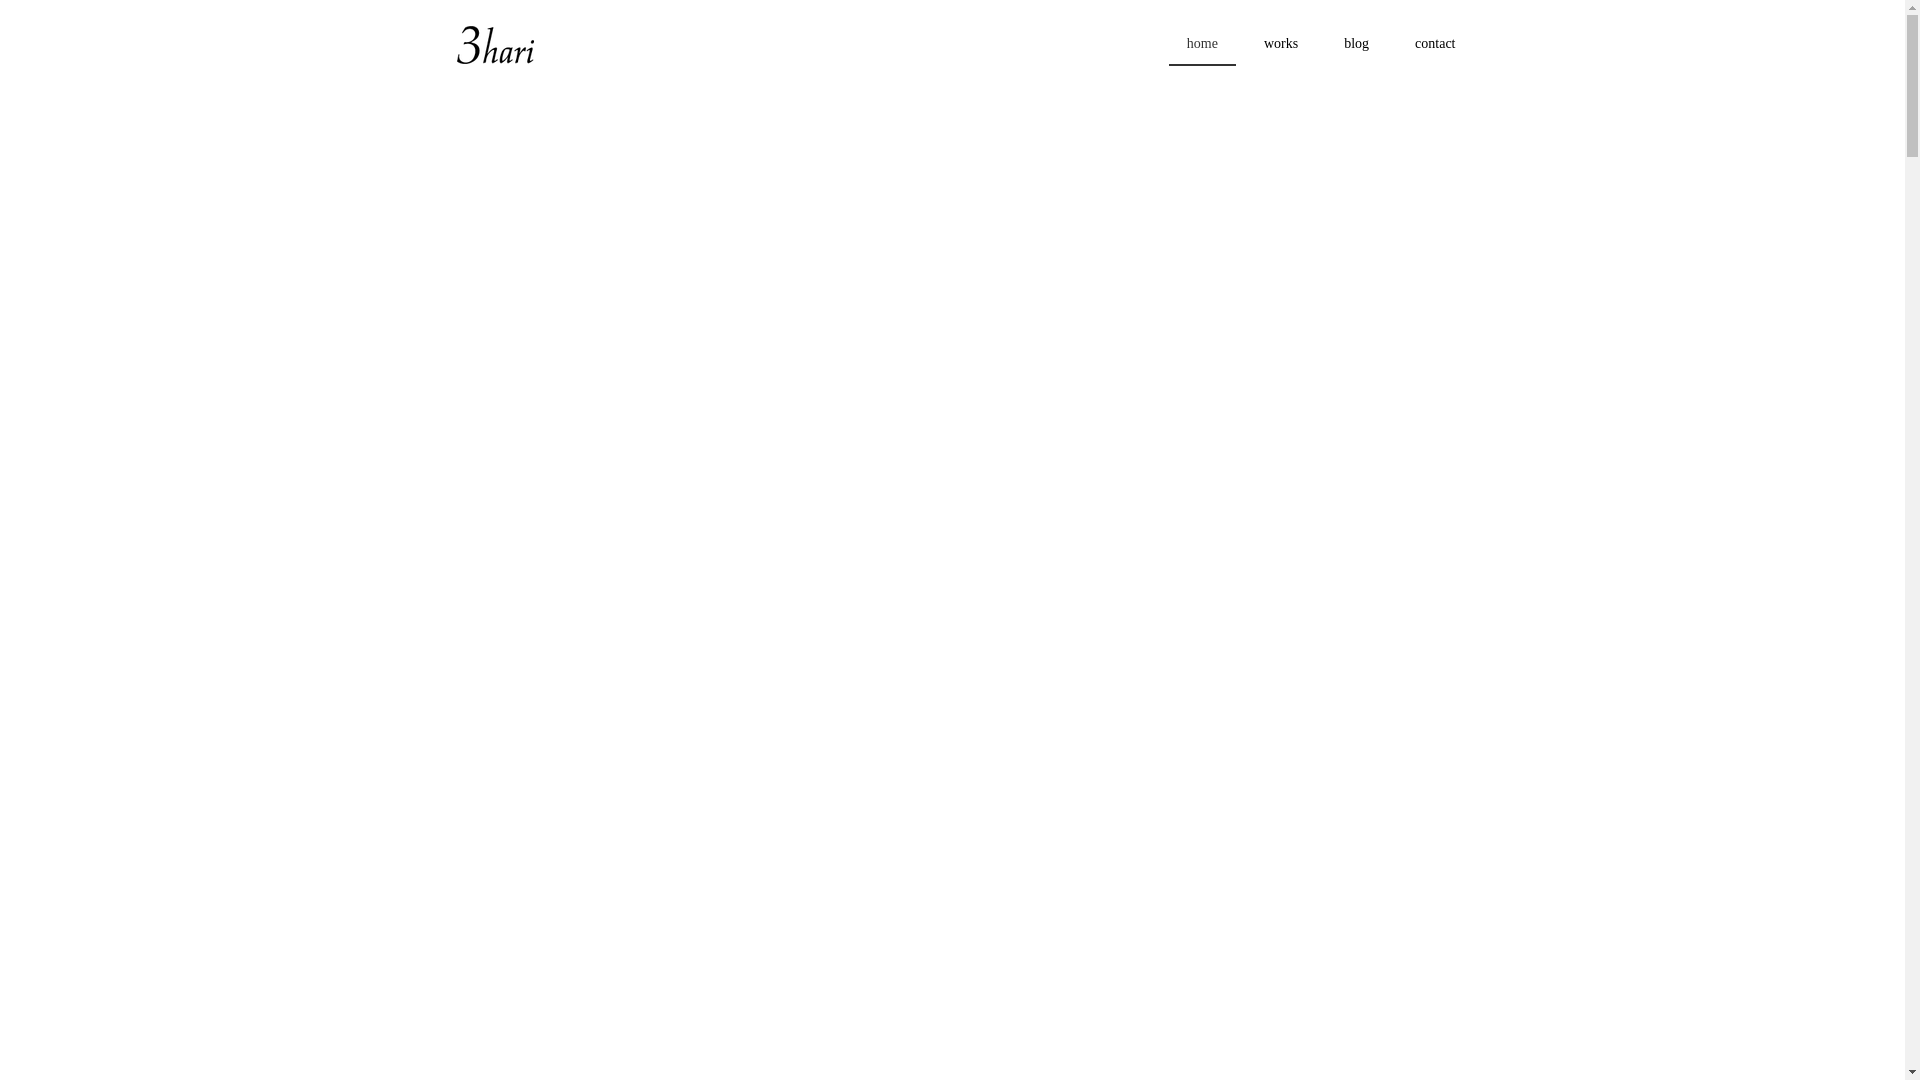 This screenshot has width=1920, height=1080. What do you see at coordinates (1202, 45) in the screenshot?
I see `home` at bounding box center [1202, 45].